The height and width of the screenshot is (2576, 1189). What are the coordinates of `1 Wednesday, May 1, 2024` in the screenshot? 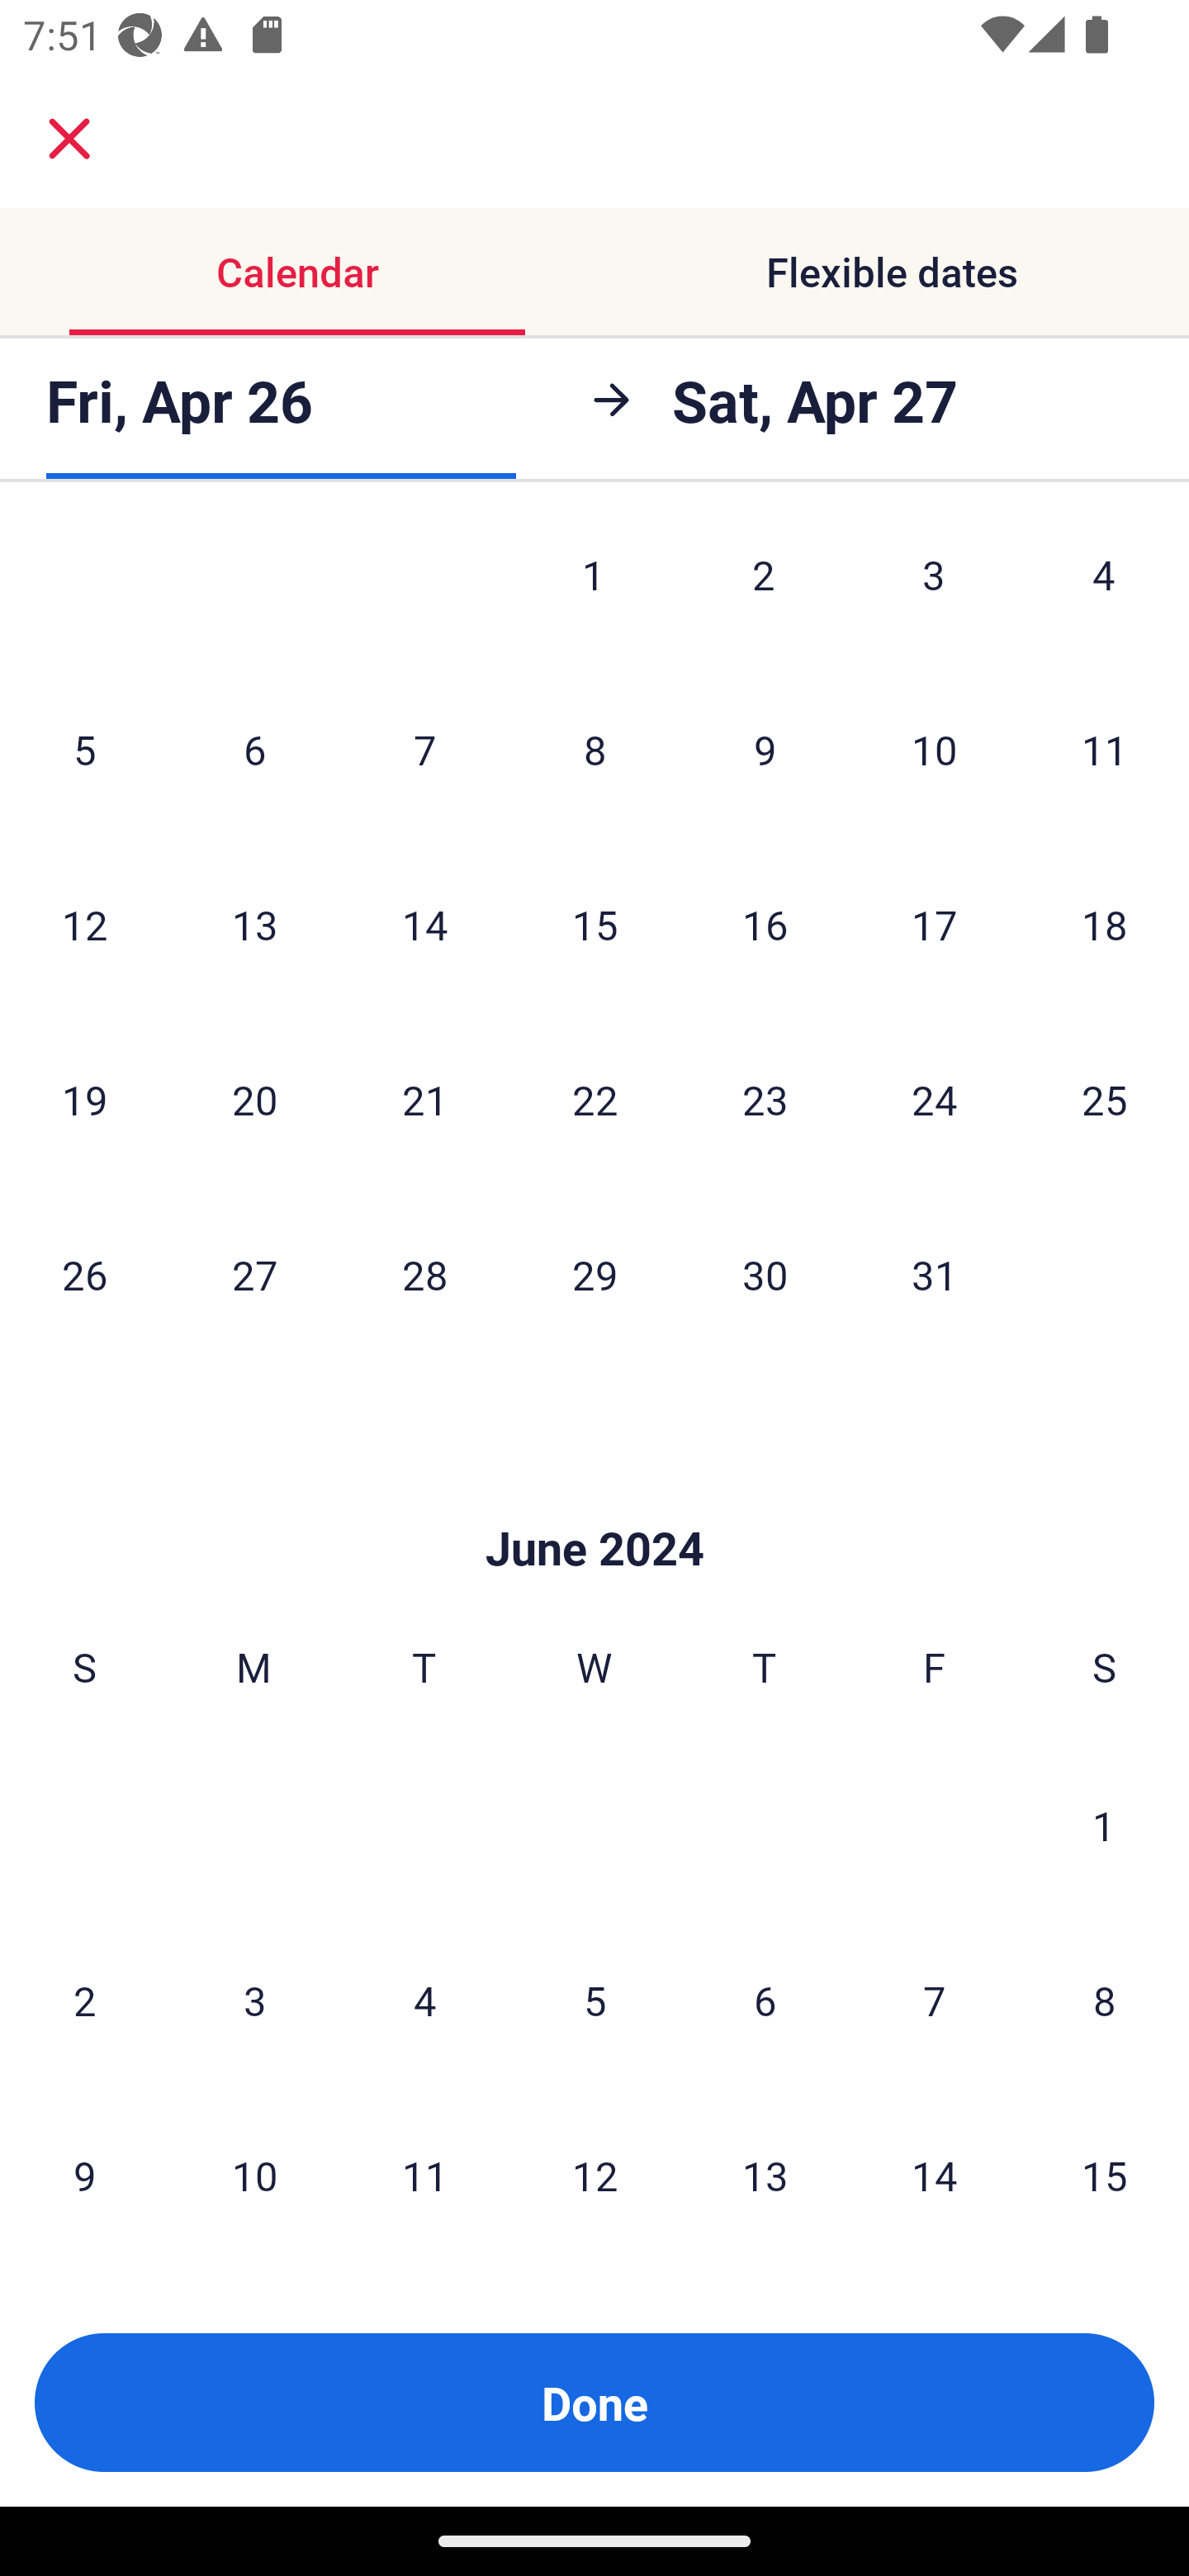 It's located at (594, 593).